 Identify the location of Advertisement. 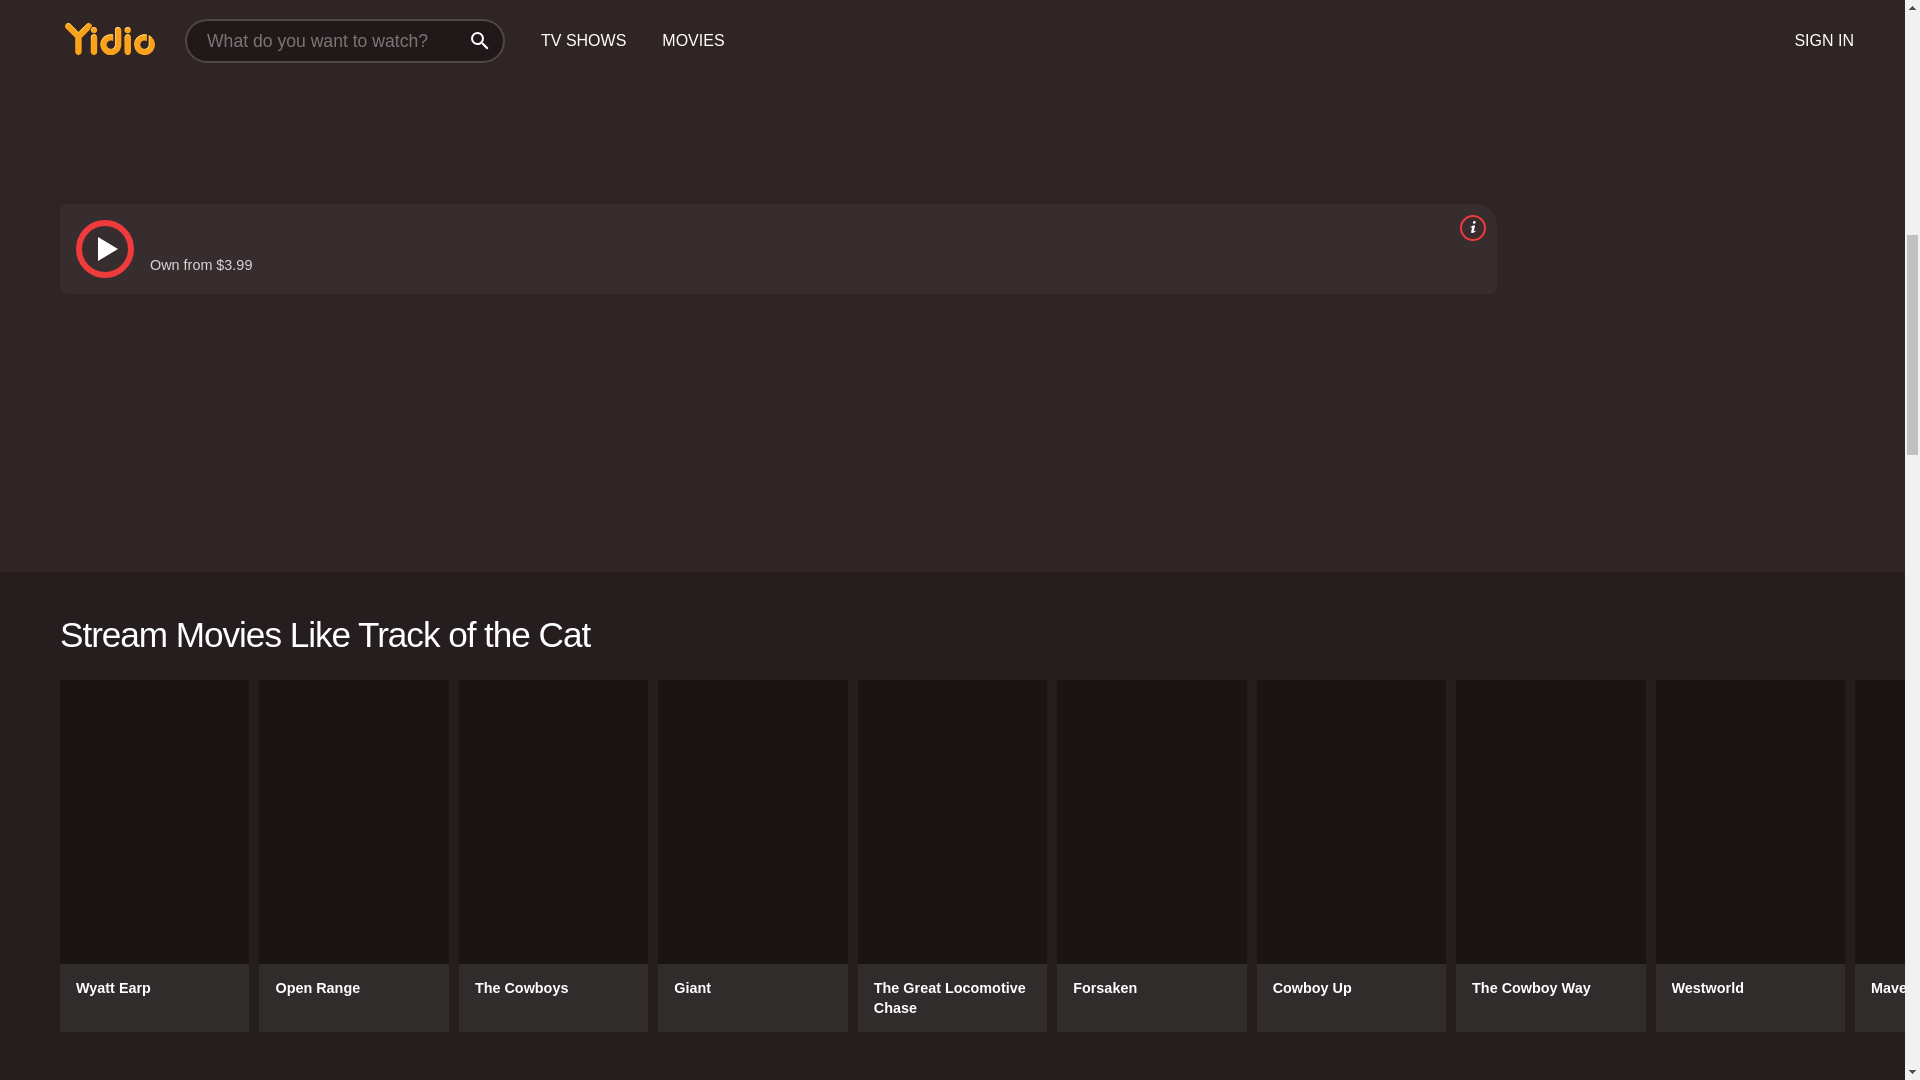
(659, 84).